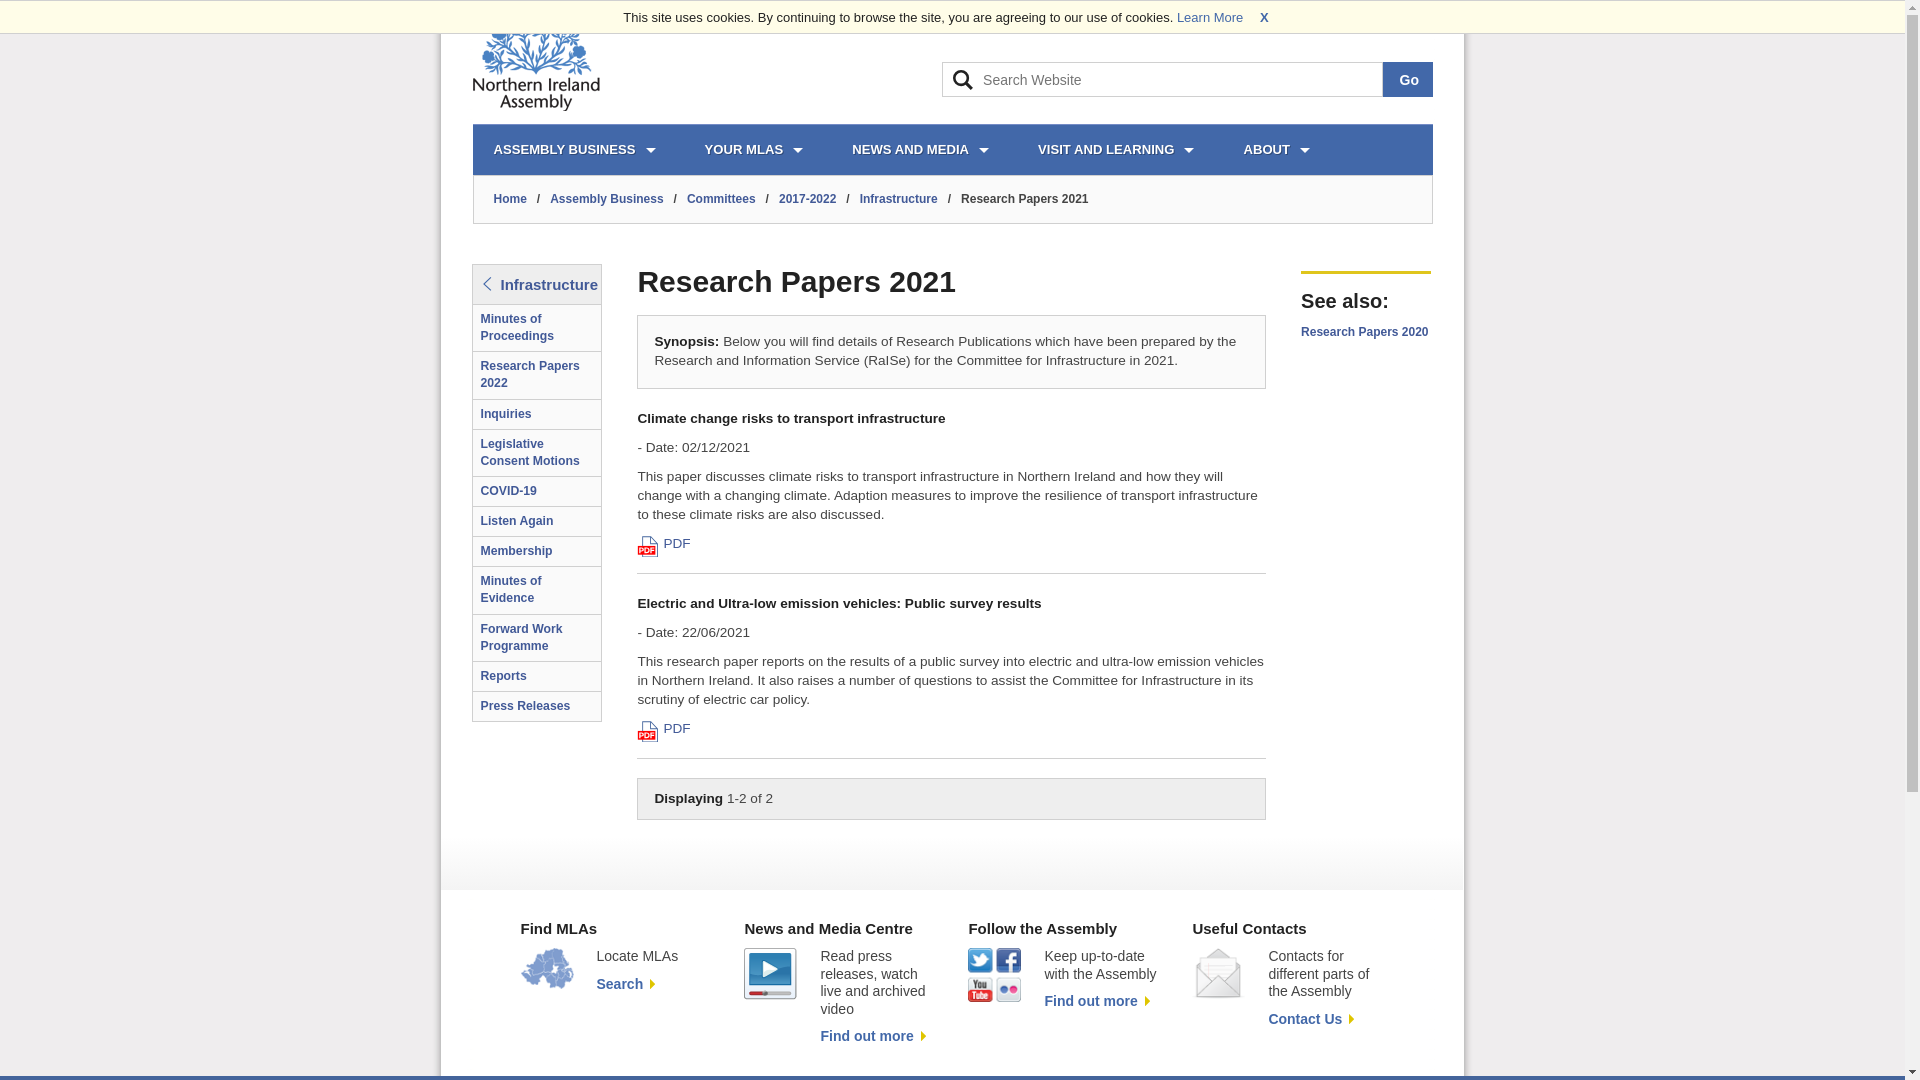 Image resolution: width=1920 pixels, height=1080 pixels. Describe the element at coordinates (1410, 16) in the screenshot. I see `Facebook` at that location.